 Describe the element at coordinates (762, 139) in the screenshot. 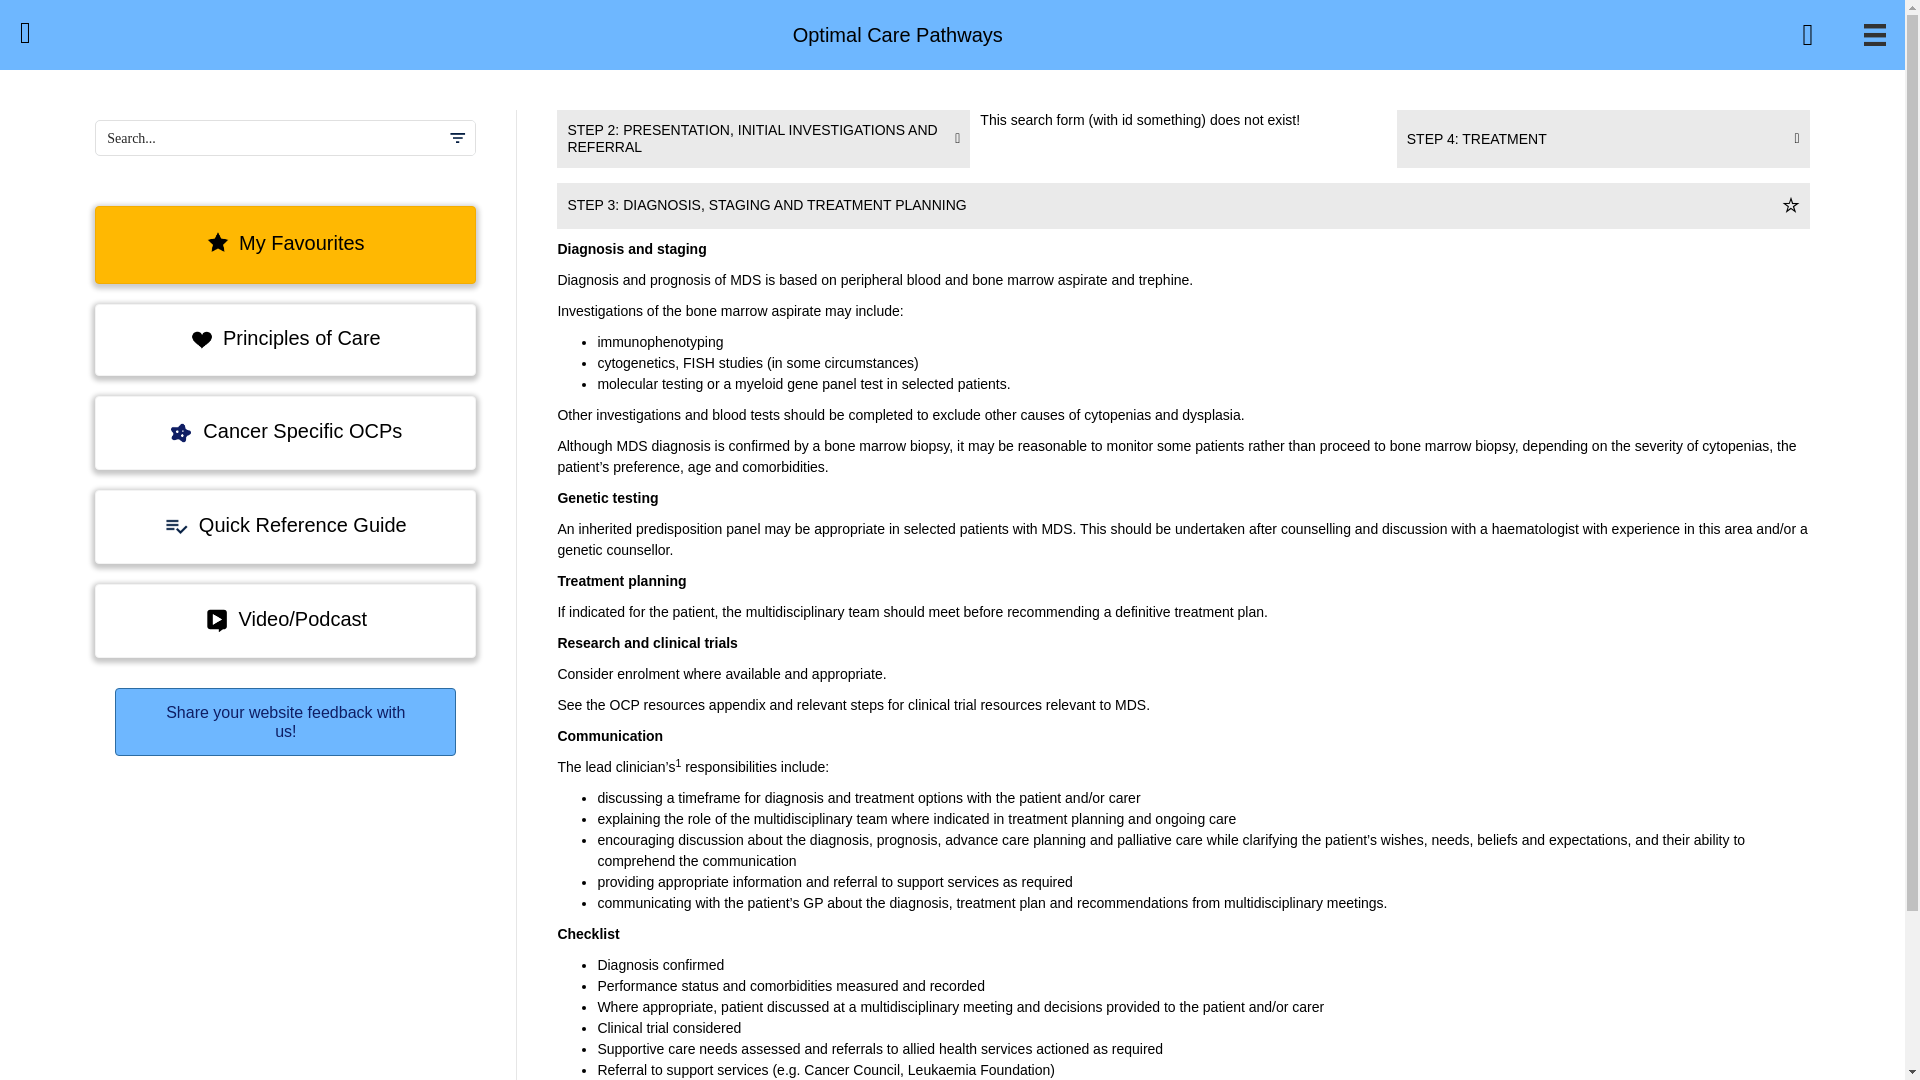

I see `STEP 2: PRESENTATION, INITIAL INVESTIGATIONS AND REFERRAL` at that location.